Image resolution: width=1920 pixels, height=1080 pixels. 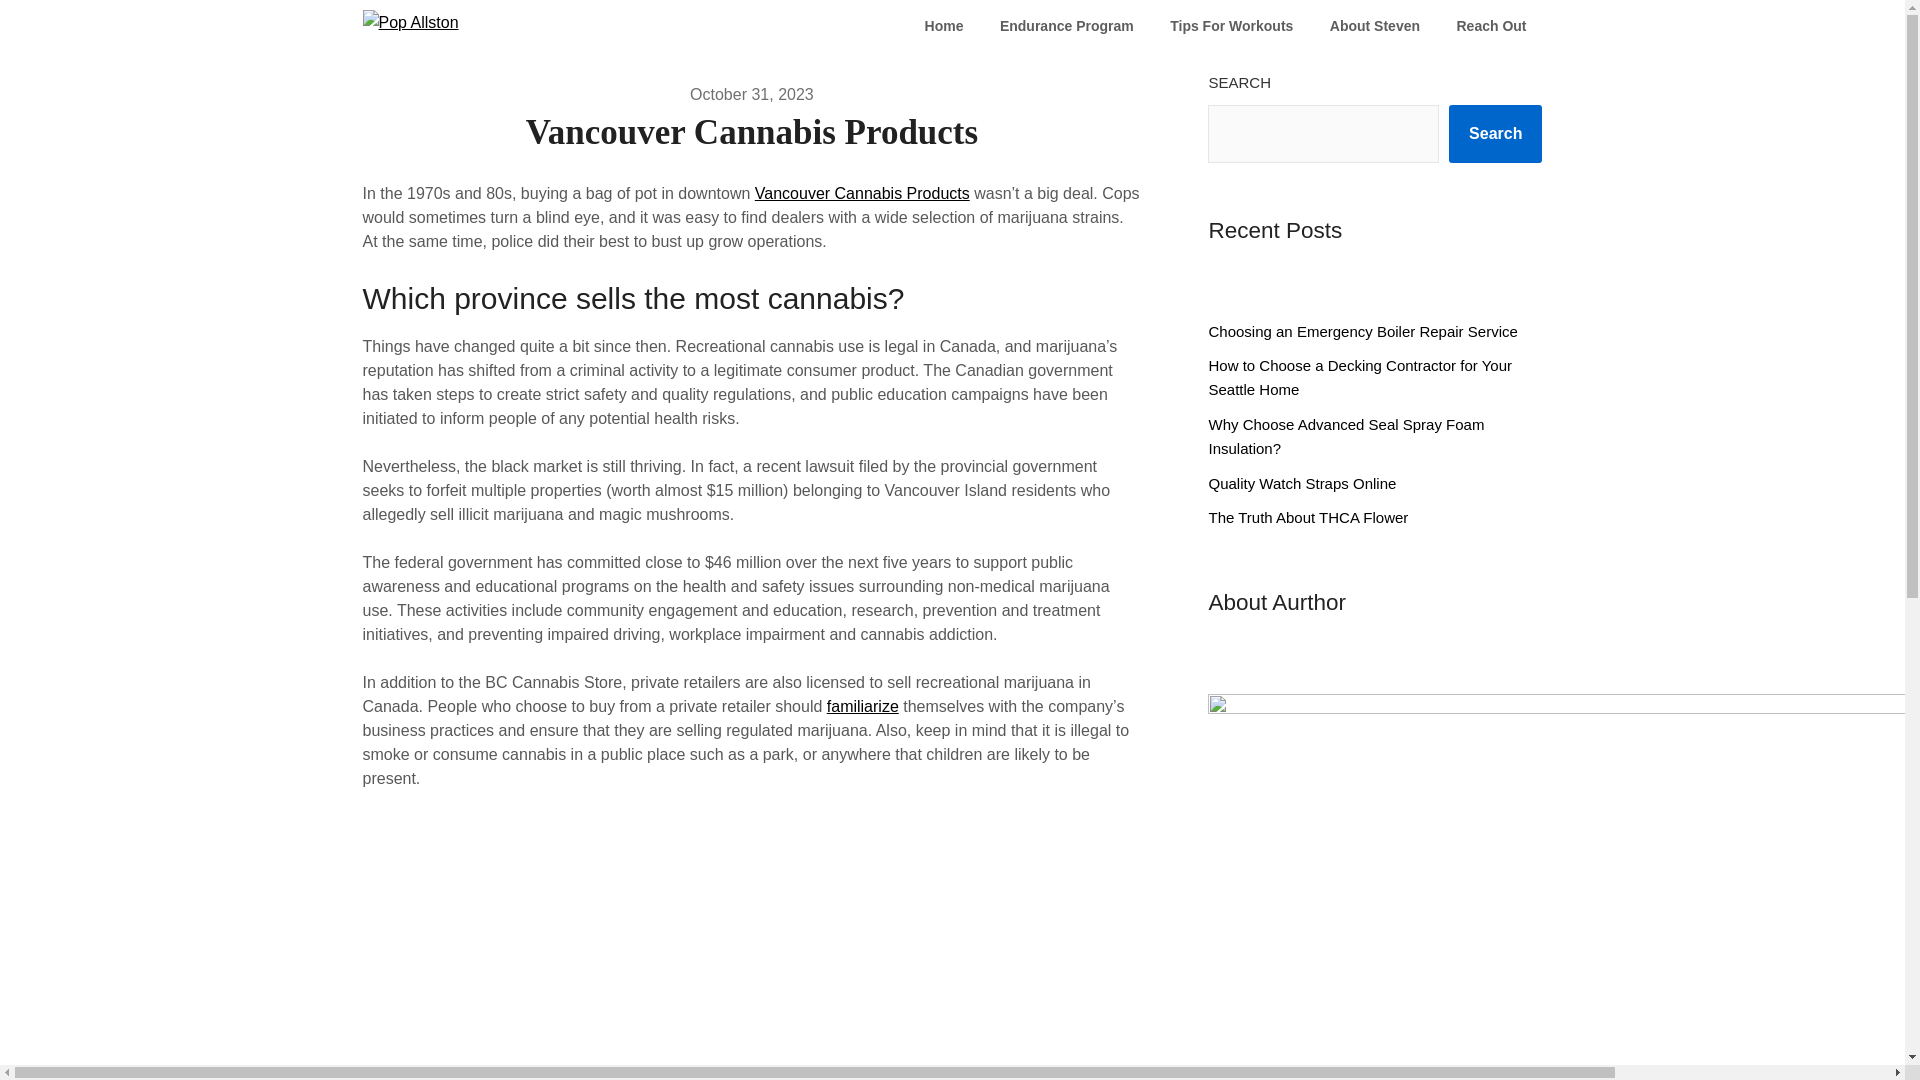 What do you see at coordinates (944, 26) in the screenshot?
I see `Home` at bounding box center [944, 26].